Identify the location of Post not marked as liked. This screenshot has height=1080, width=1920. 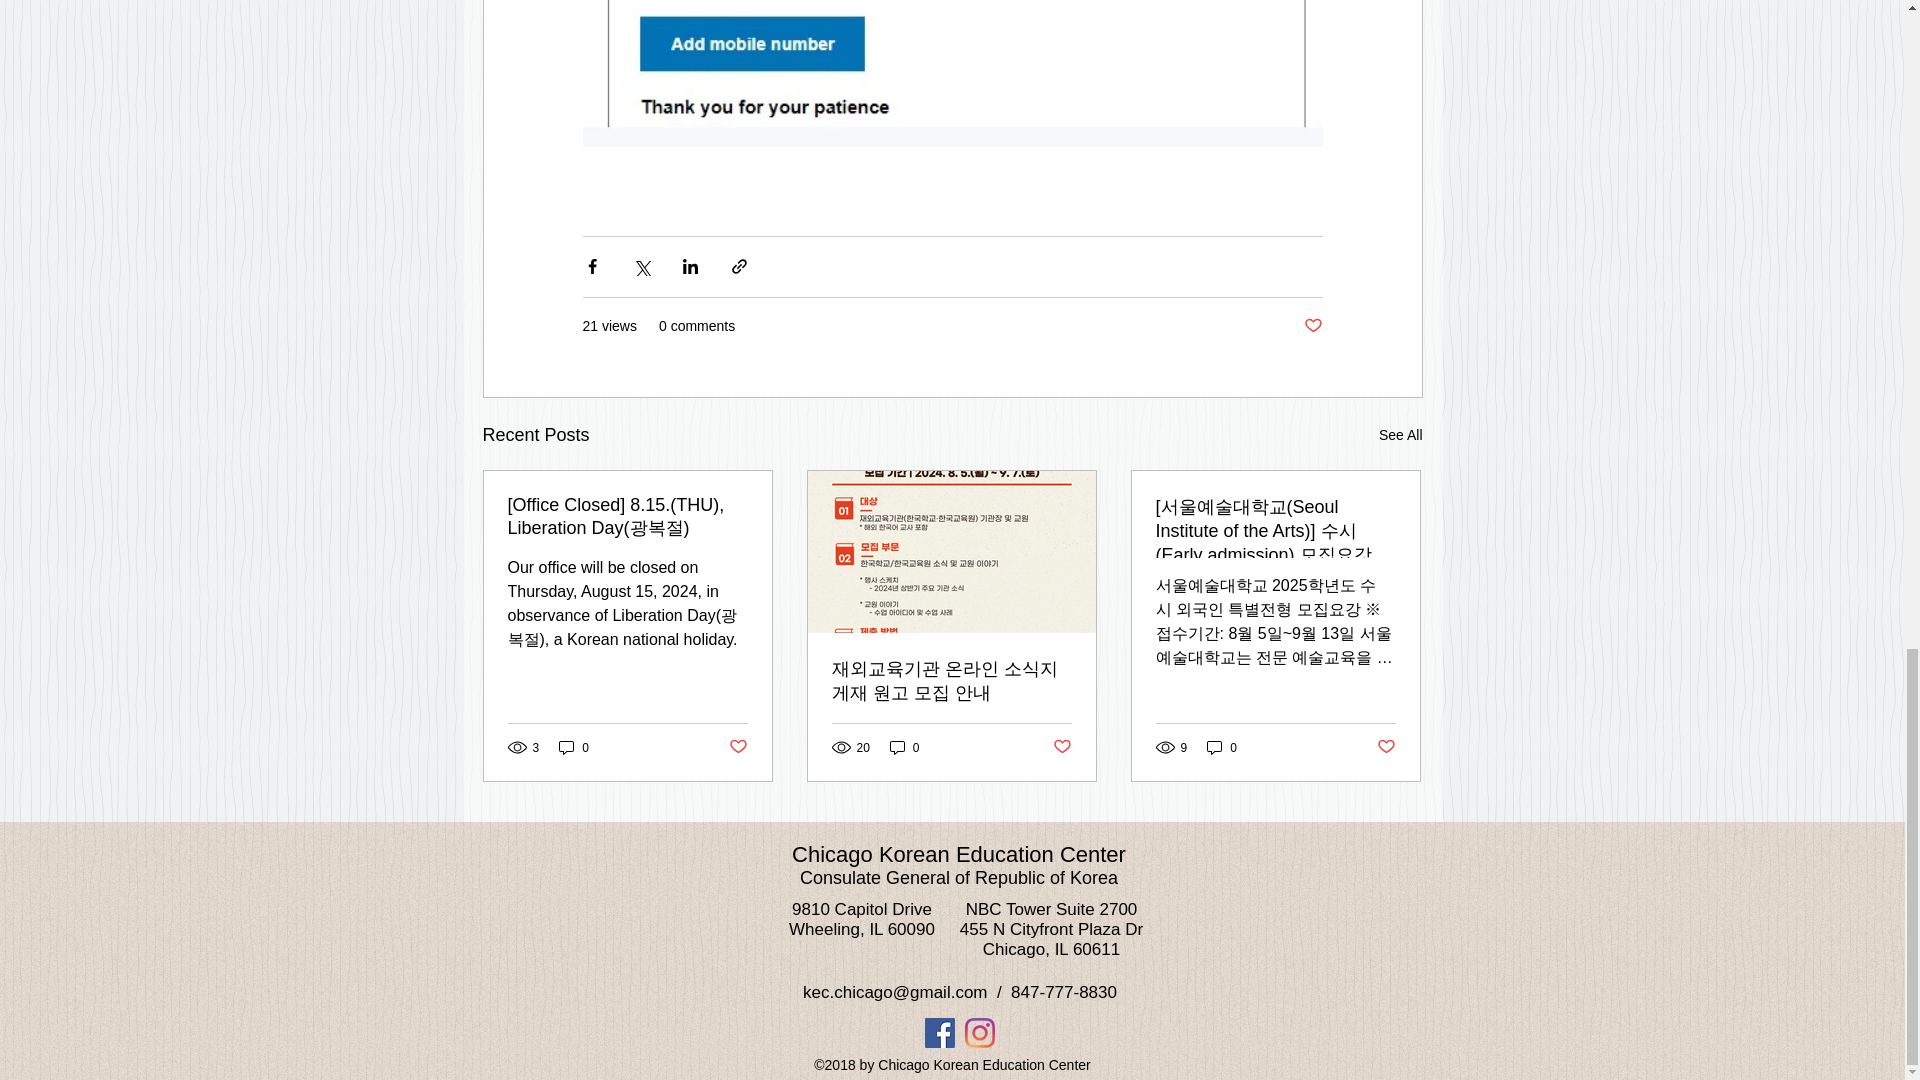
(1312, 326).